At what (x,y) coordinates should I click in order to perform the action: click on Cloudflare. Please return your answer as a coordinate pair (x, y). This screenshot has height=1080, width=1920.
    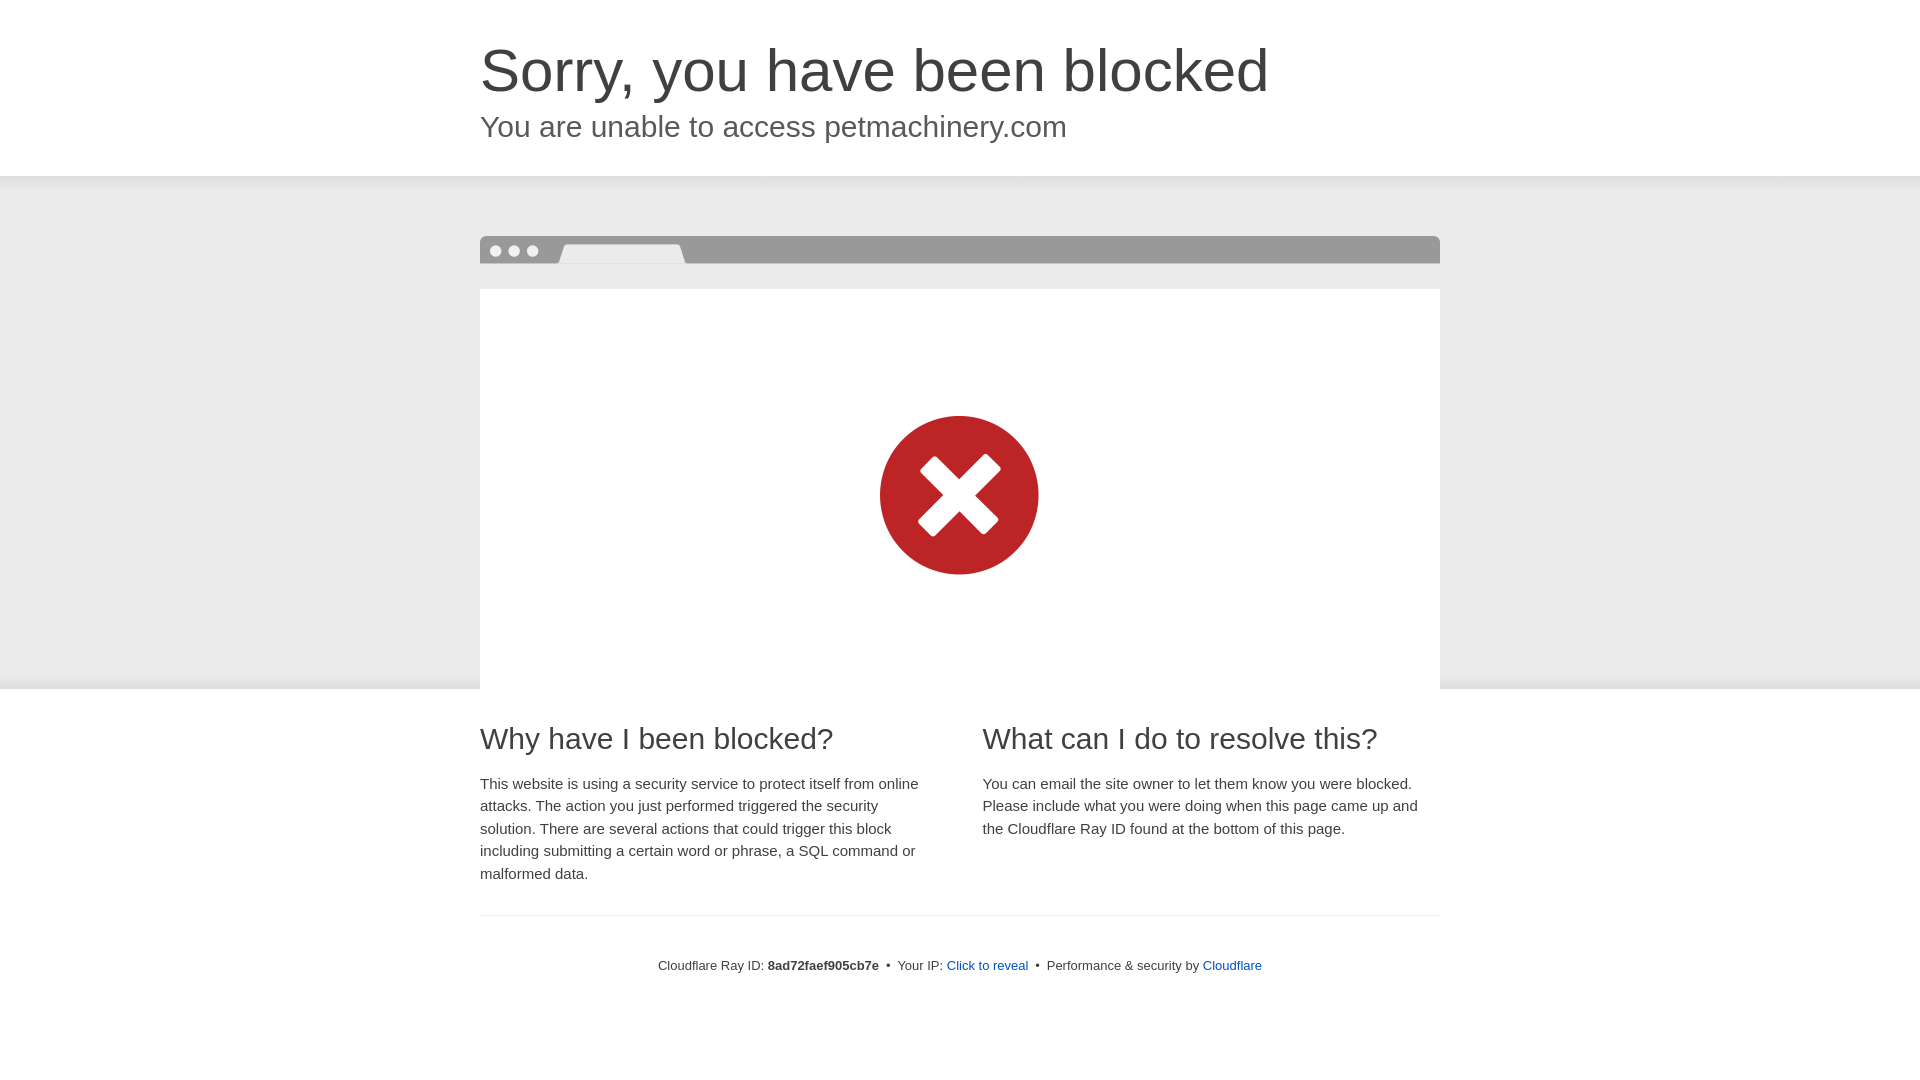
    Looking at the image, I should click on (1232, 965).